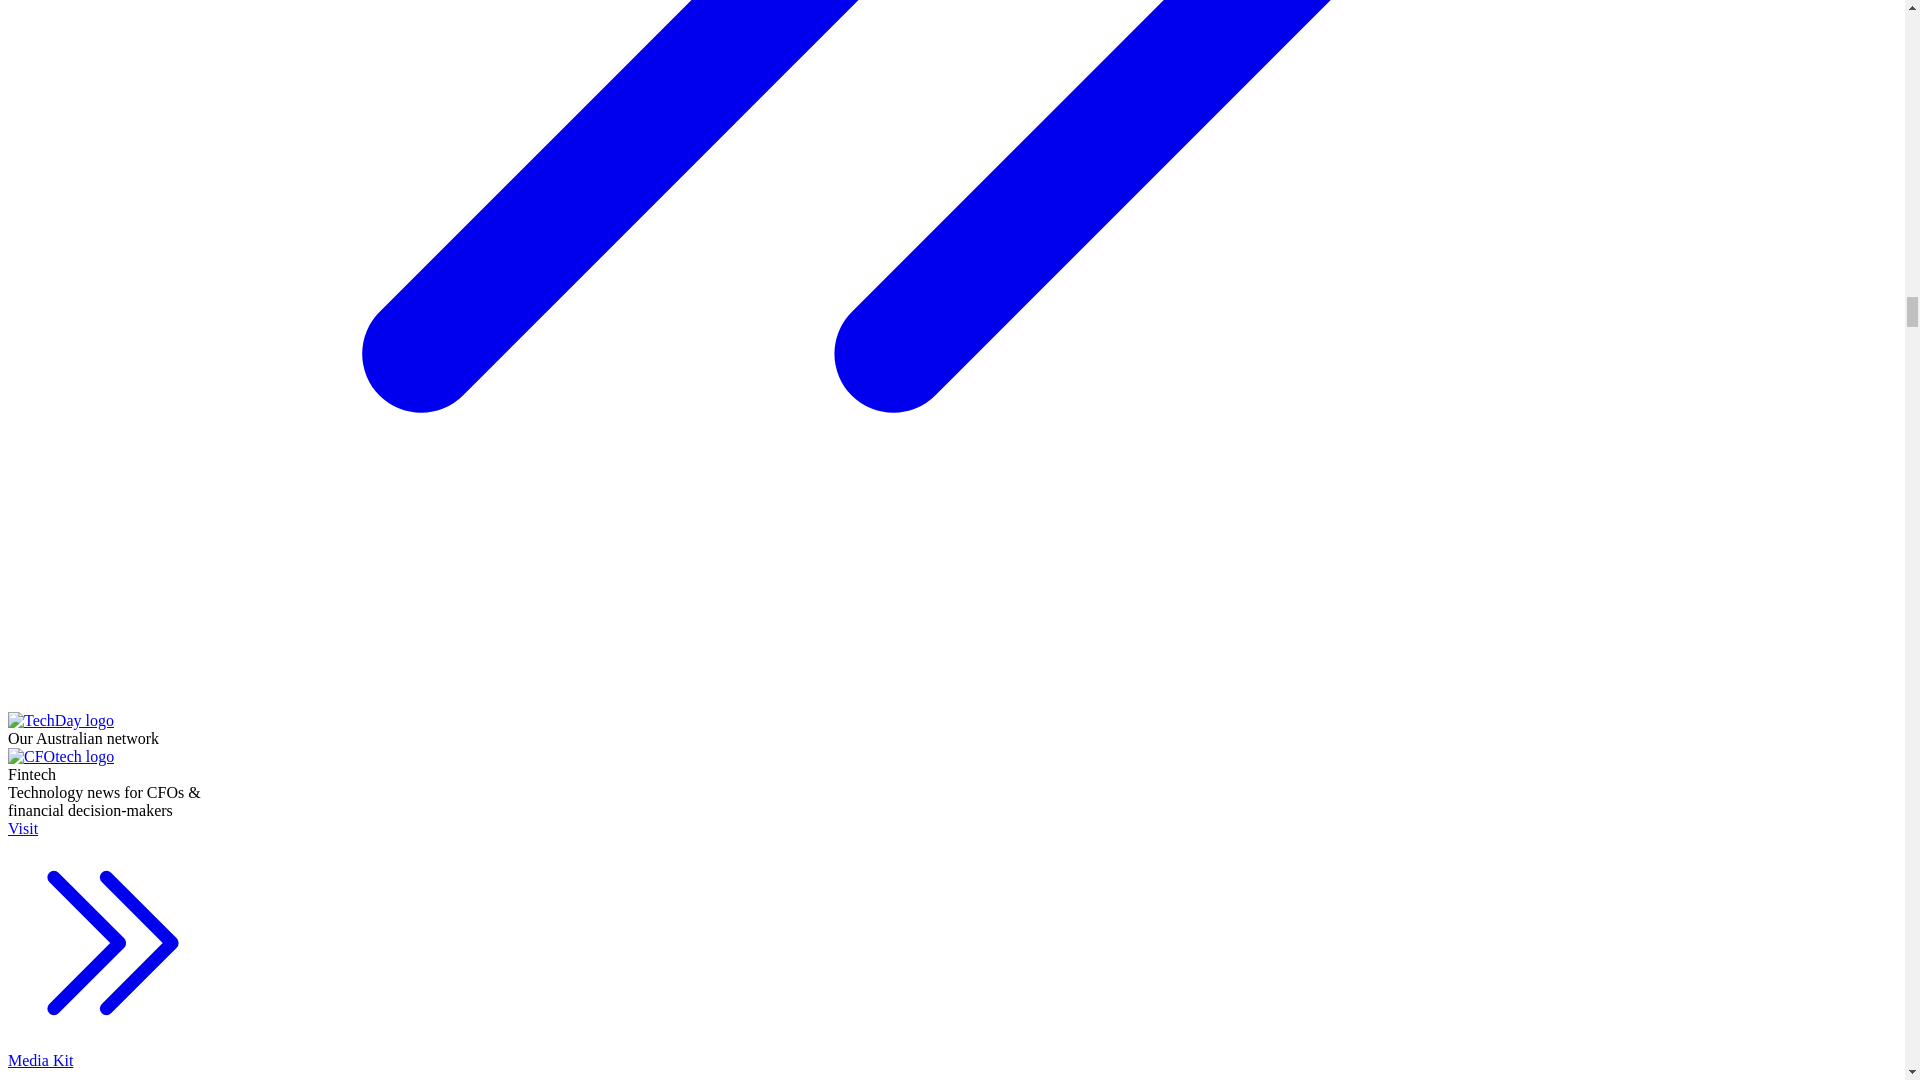  Describe the element at coordinates (112, 935) in the screenshot. I see `Visit` at that location.